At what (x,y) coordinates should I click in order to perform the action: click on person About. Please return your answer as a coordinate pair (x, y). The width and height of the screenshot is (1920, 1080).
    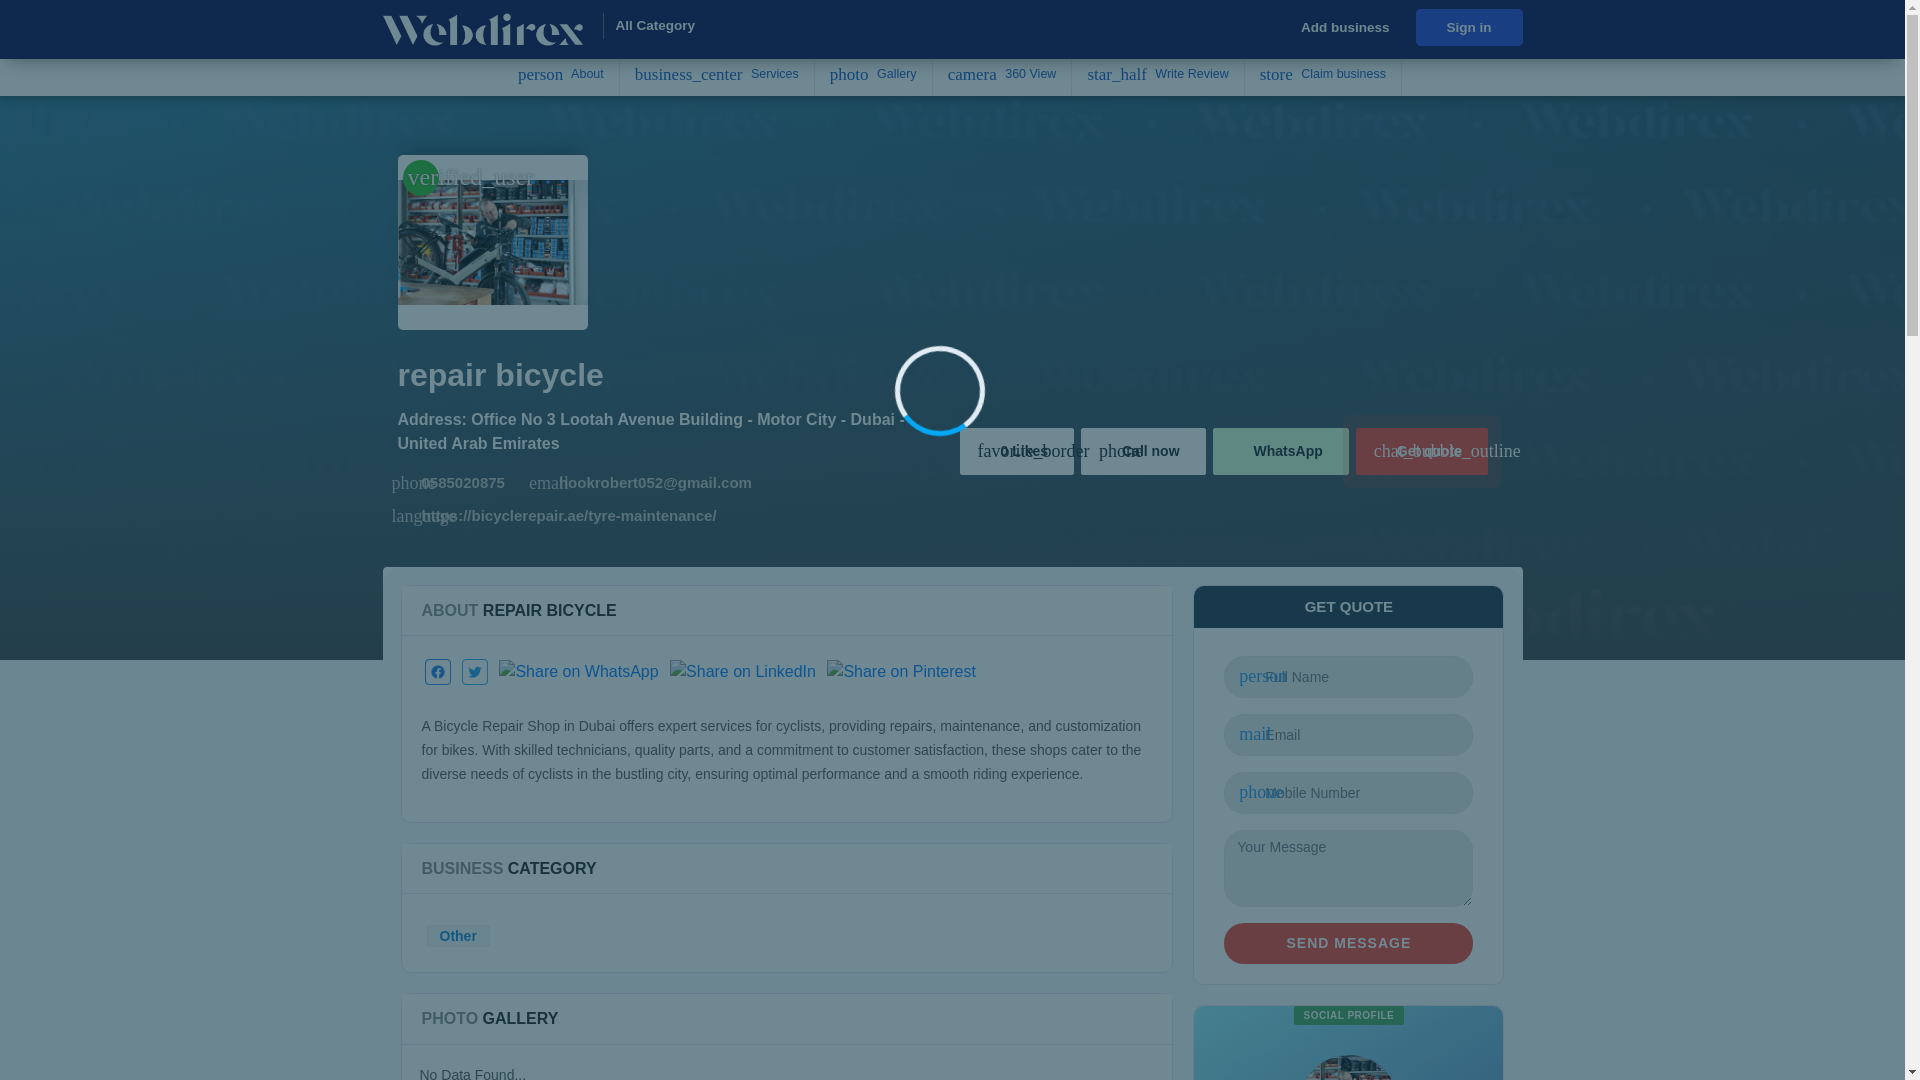
    Looking at the image, I should click on (562, 74).